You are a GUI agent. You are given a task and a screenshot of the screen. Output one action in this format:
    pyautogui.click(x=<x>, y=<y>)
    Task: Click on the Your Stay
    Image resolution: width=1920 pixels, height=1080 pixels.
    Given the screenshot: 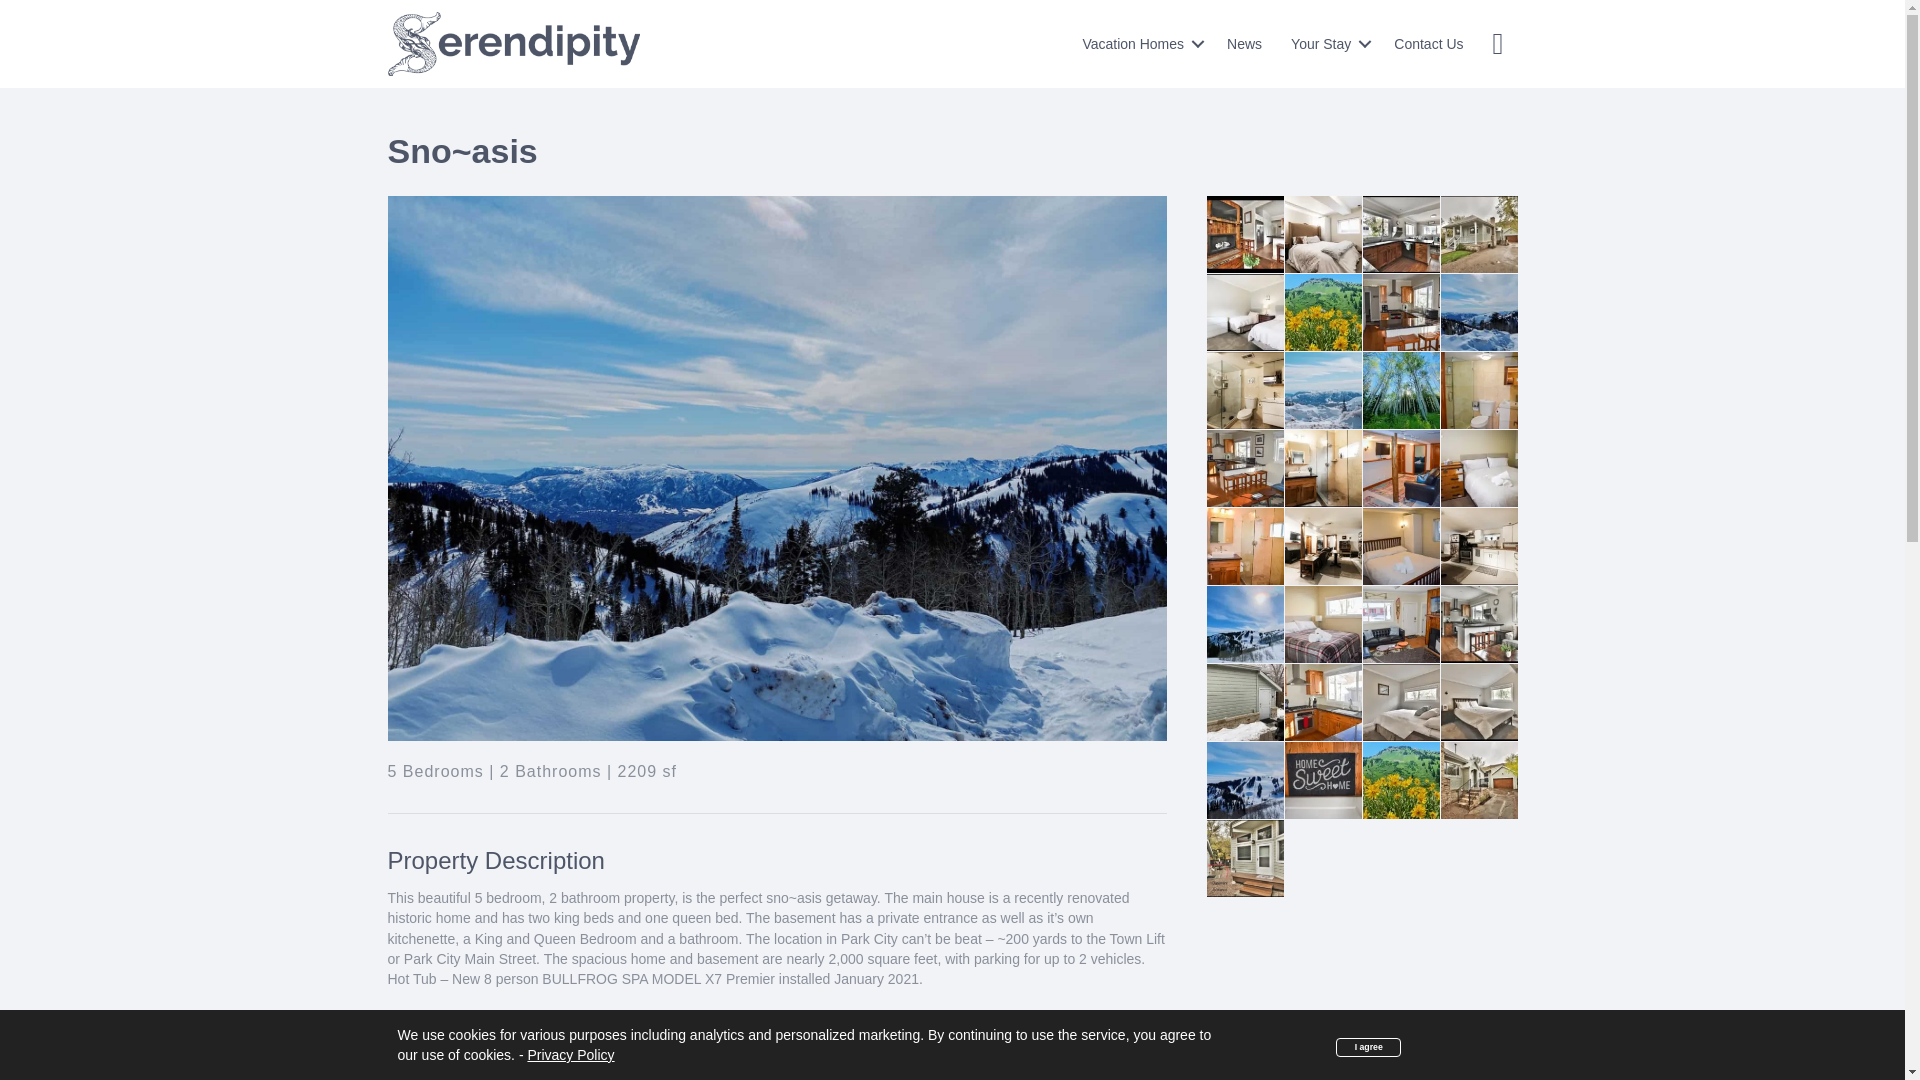 What is the action you would take?
    pyautogui.click(x=1327, y=44)
    